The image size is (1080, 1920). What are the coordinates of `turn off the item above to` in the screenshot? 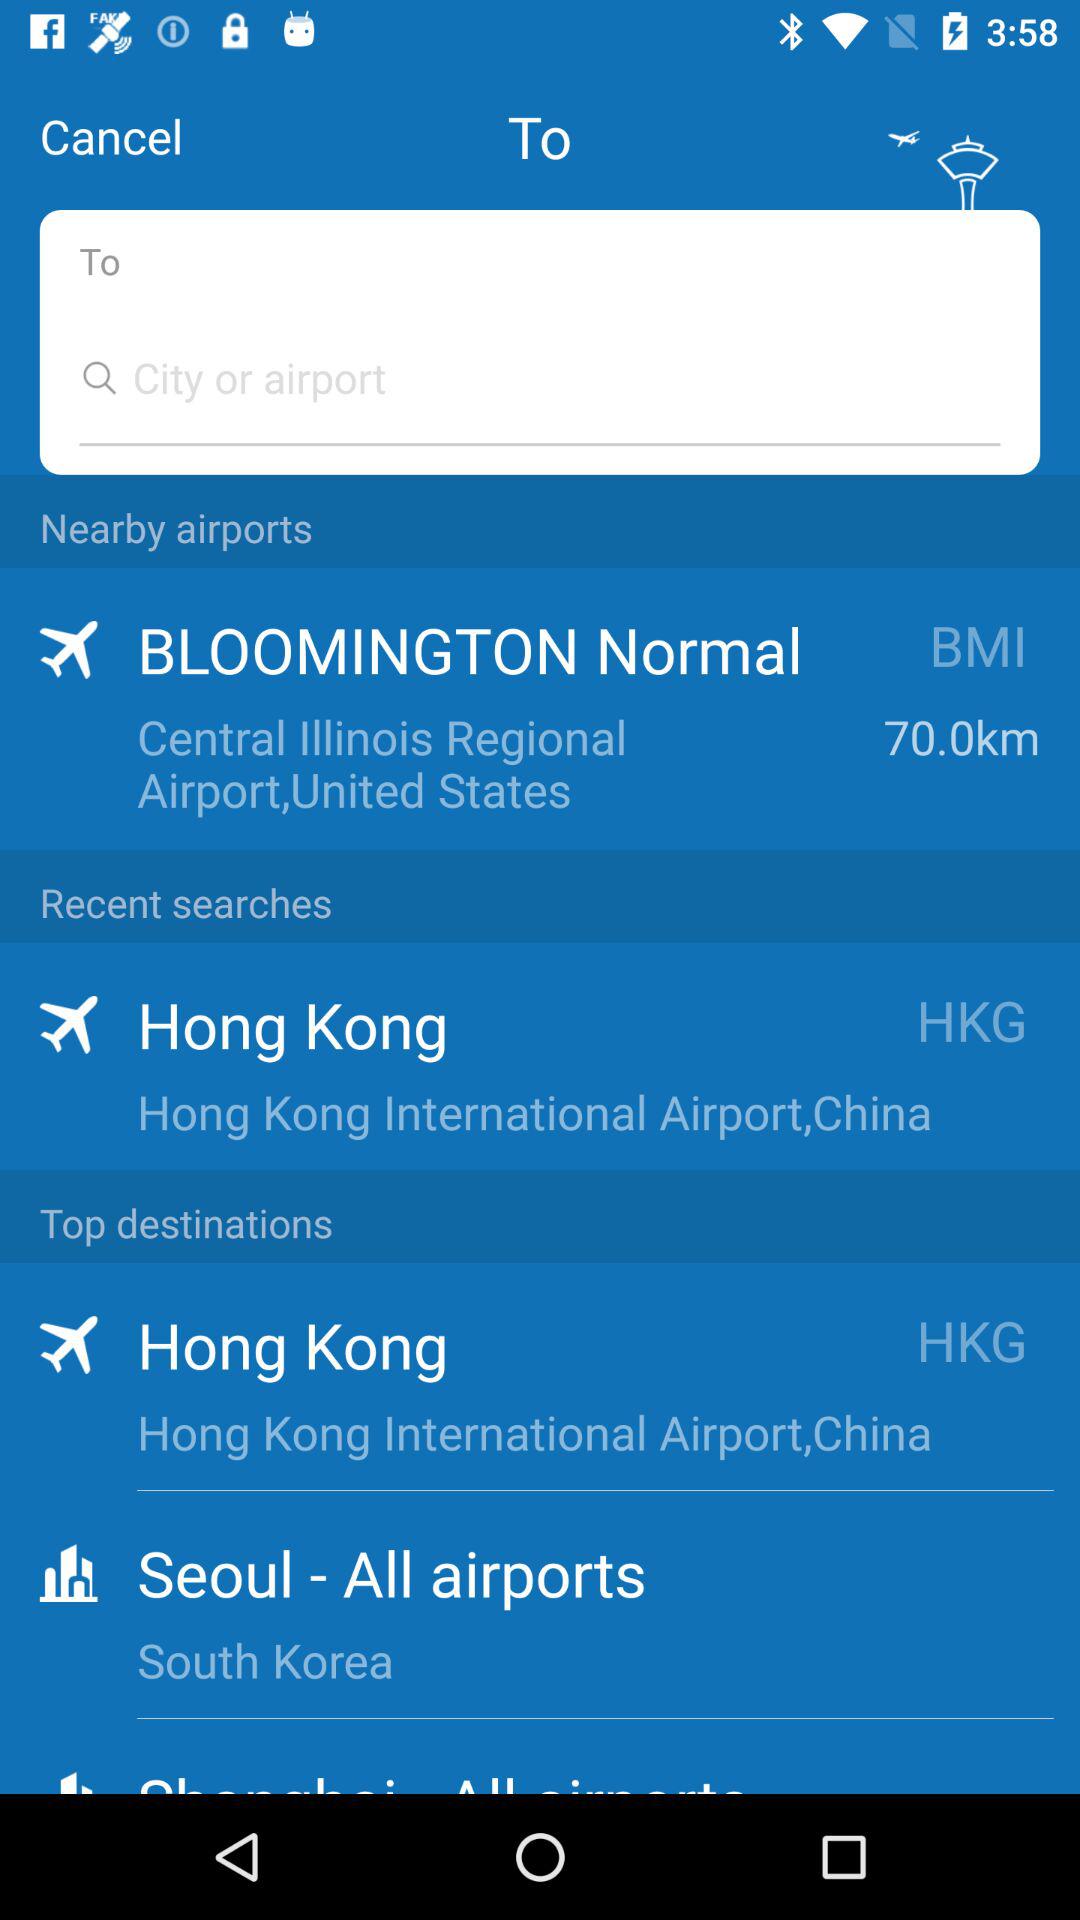 It's located at (111, 136).